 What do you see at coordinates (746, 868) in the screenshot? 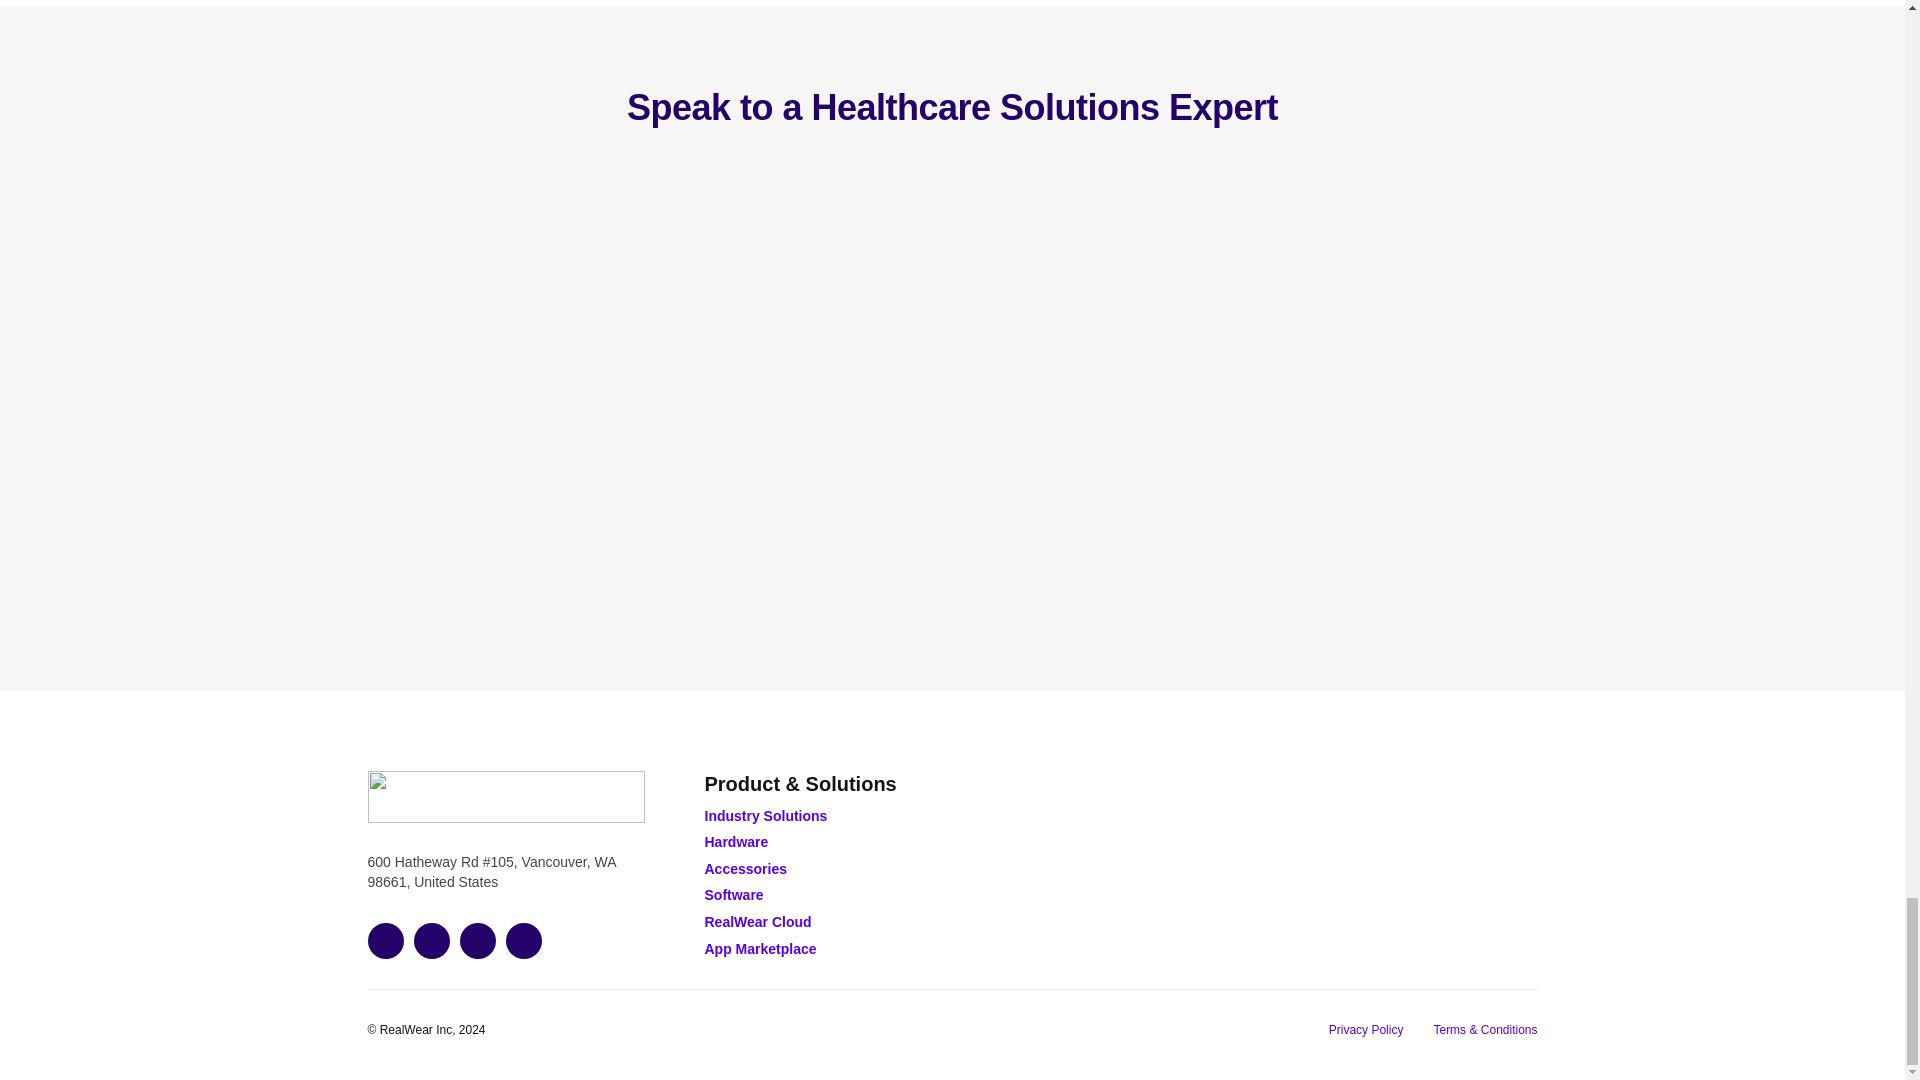
I see `Accessories` at bounding box center [746, 868].